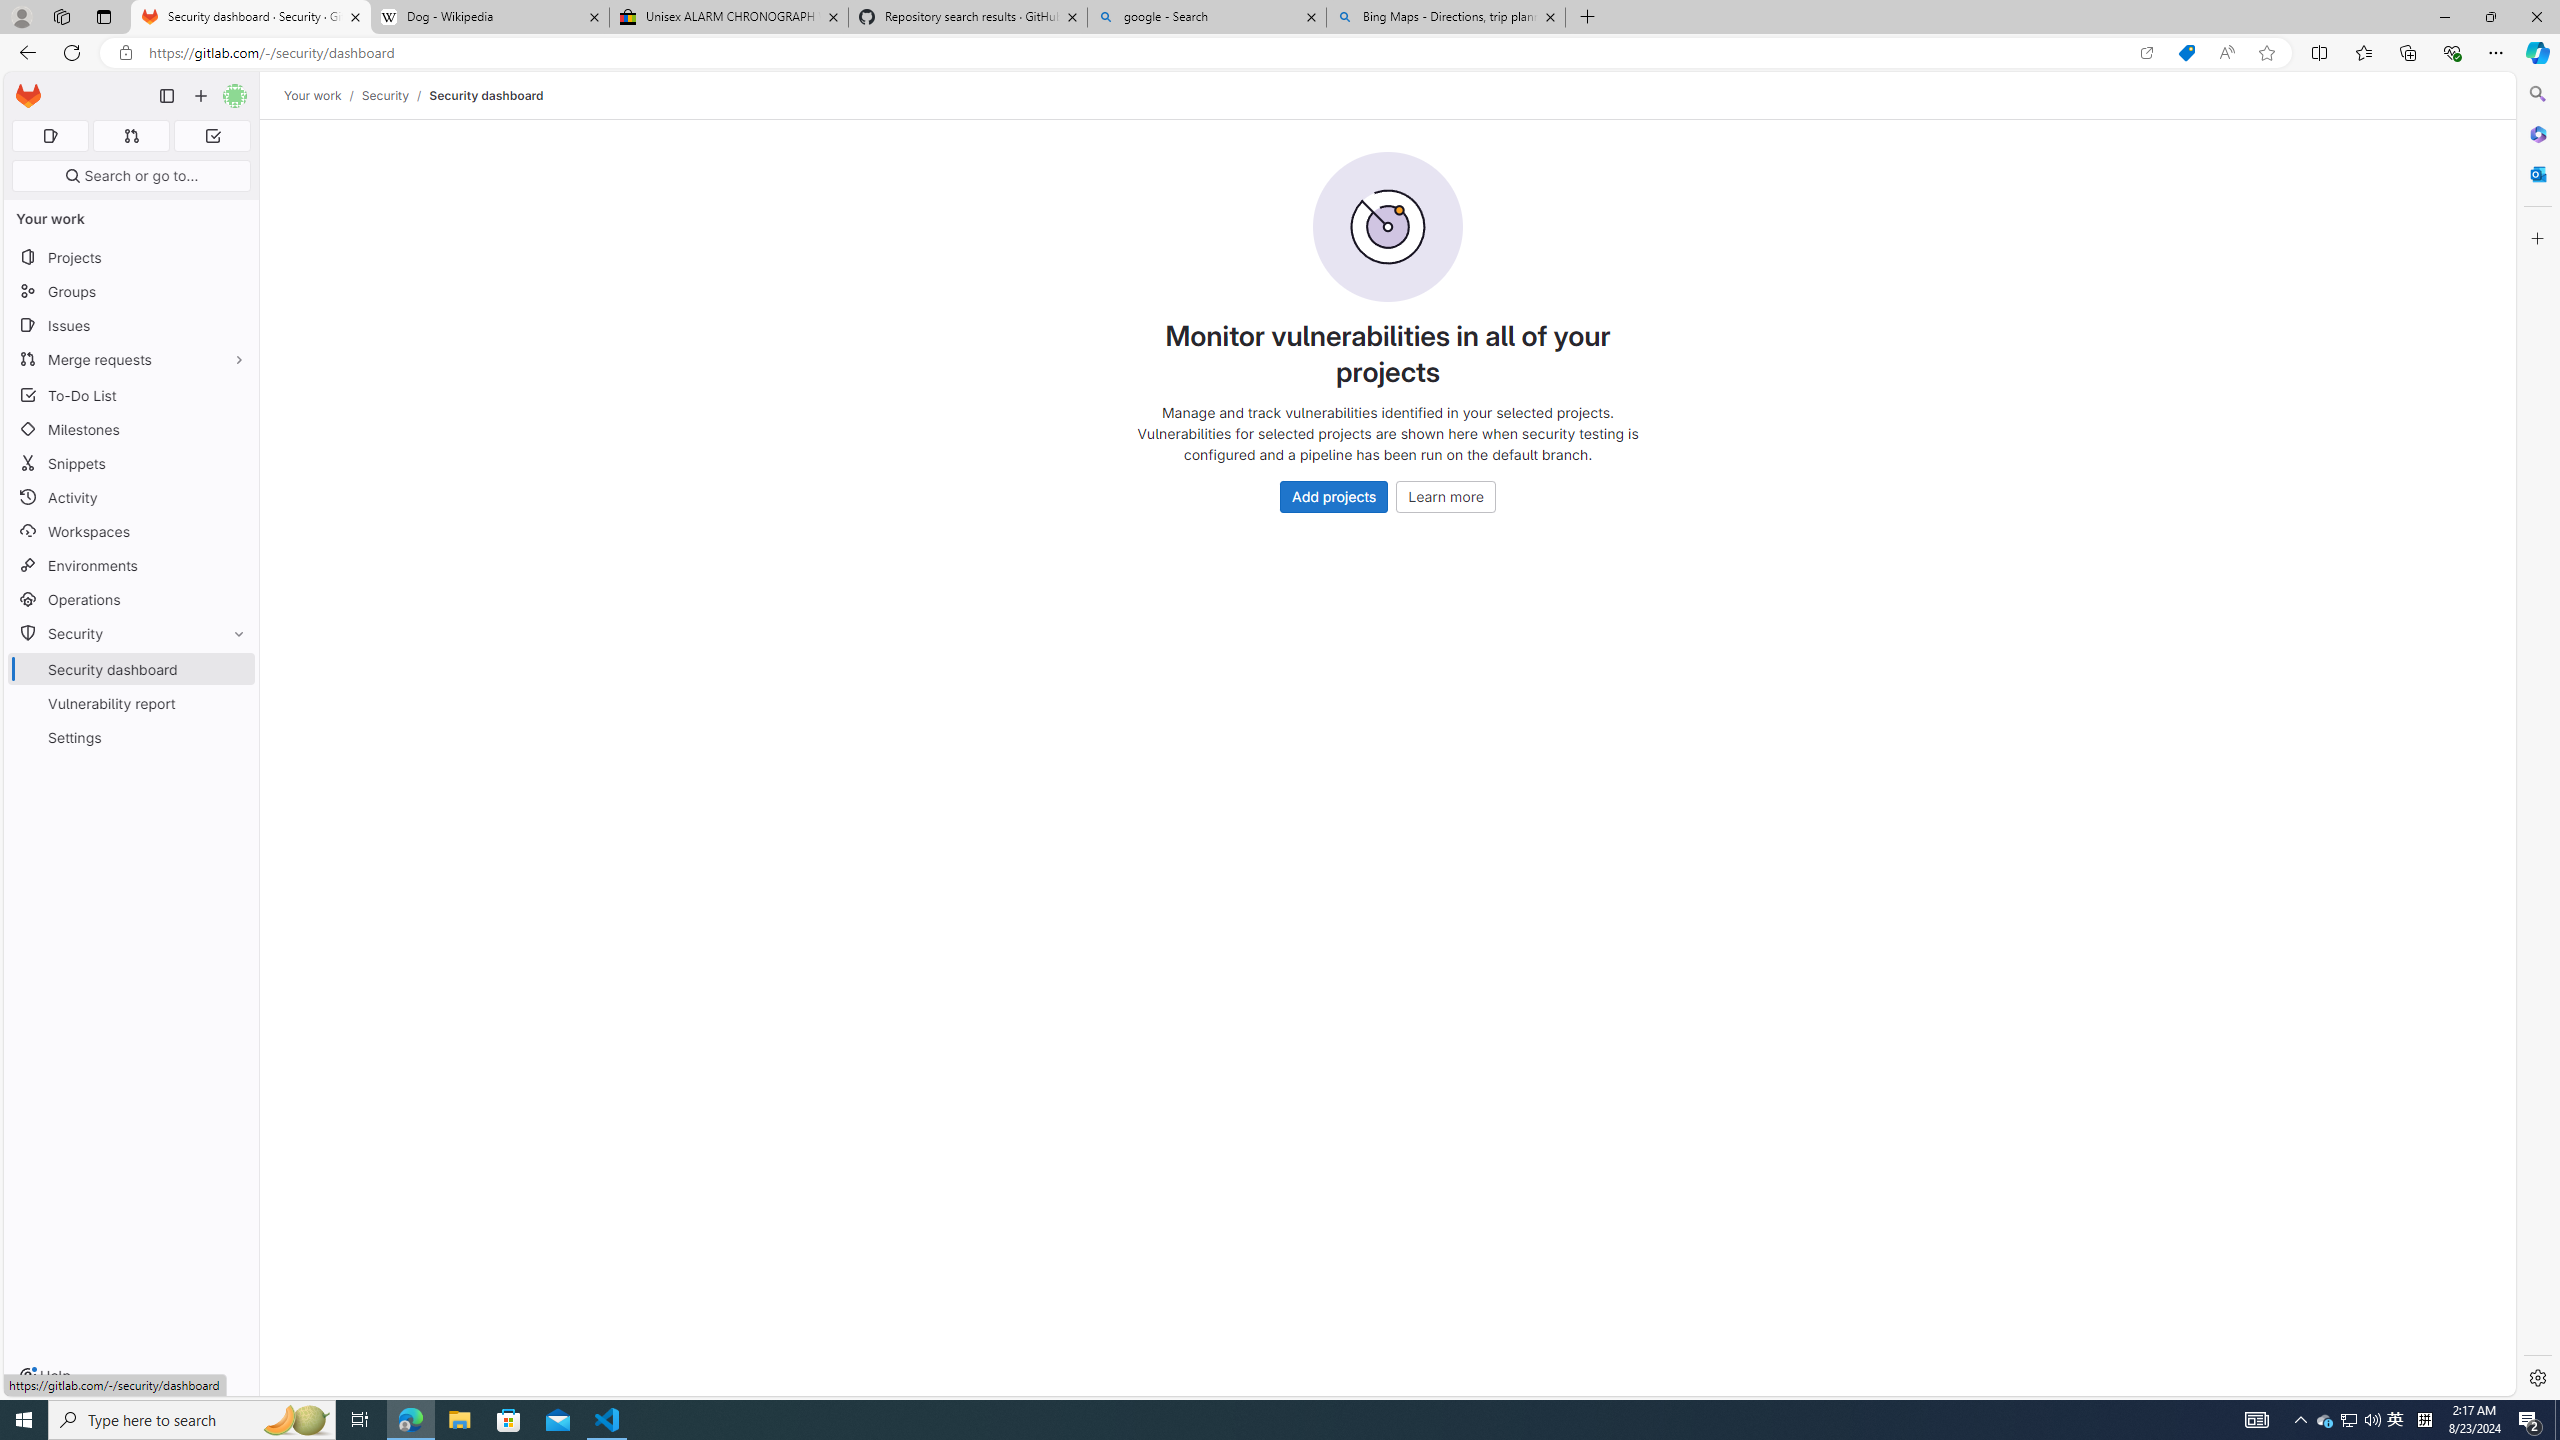 The image size is (2560, 1440). Describe the element at coordinates (2444, 17) in the screenshot. I see `Minimize` at that location.